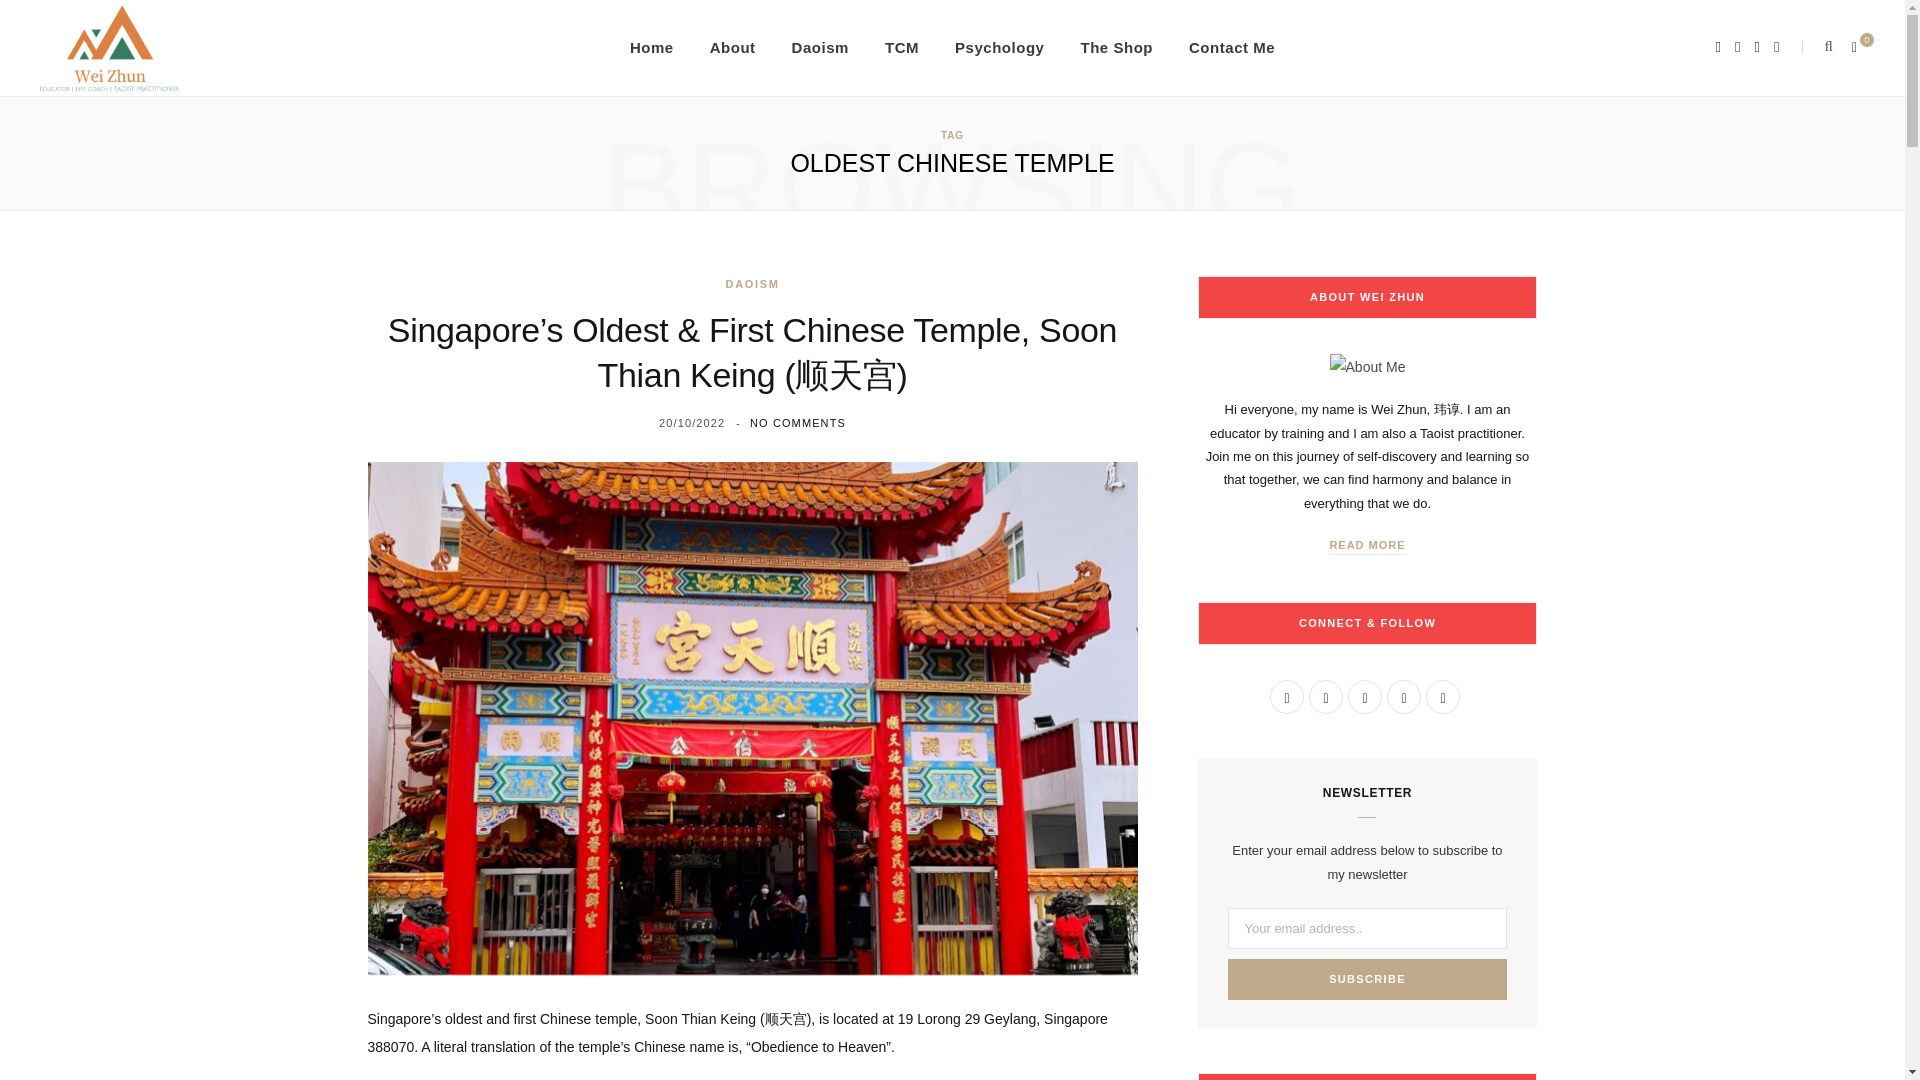 Image resolution: width=1920 pixels, height=1080 pixels. I want to click on Vimeo, so click(1403, 696).